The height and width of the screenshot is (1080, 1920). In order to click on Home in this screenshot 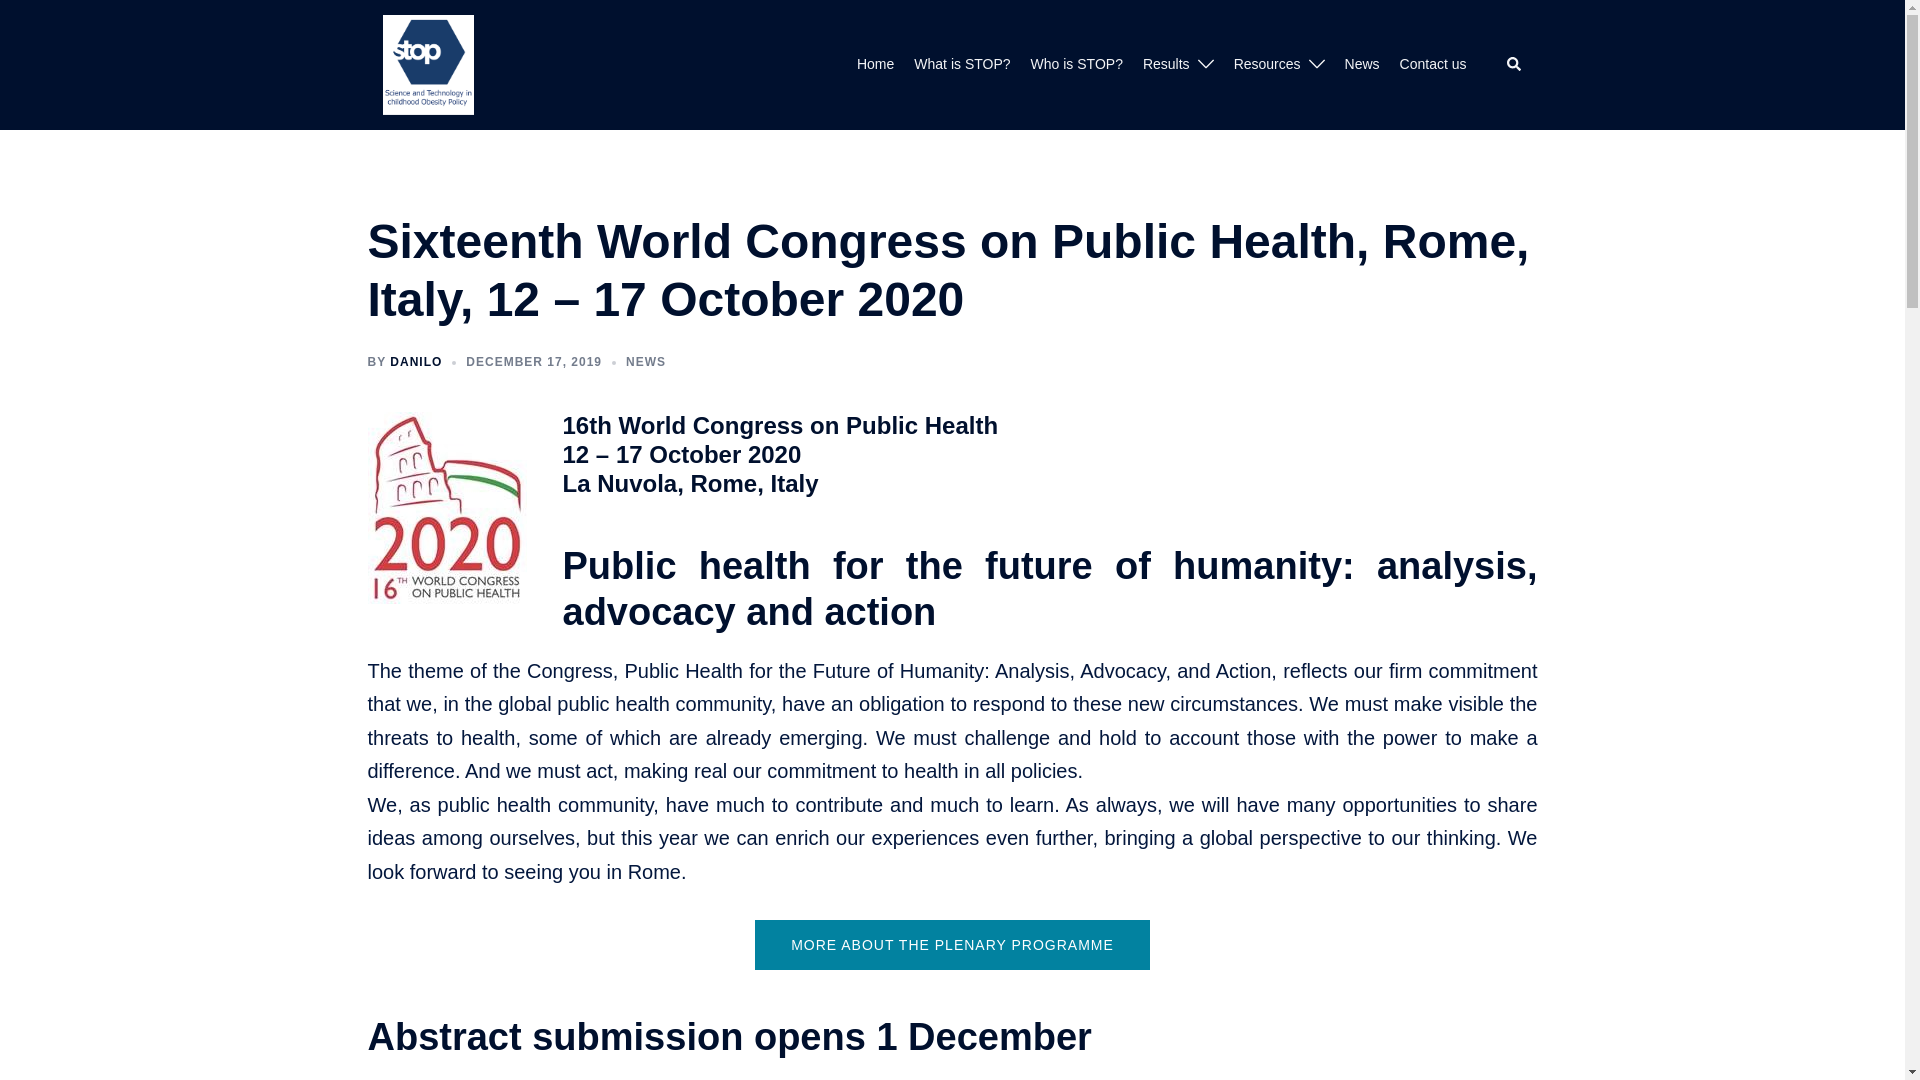, I will do `click(875, 64)`.